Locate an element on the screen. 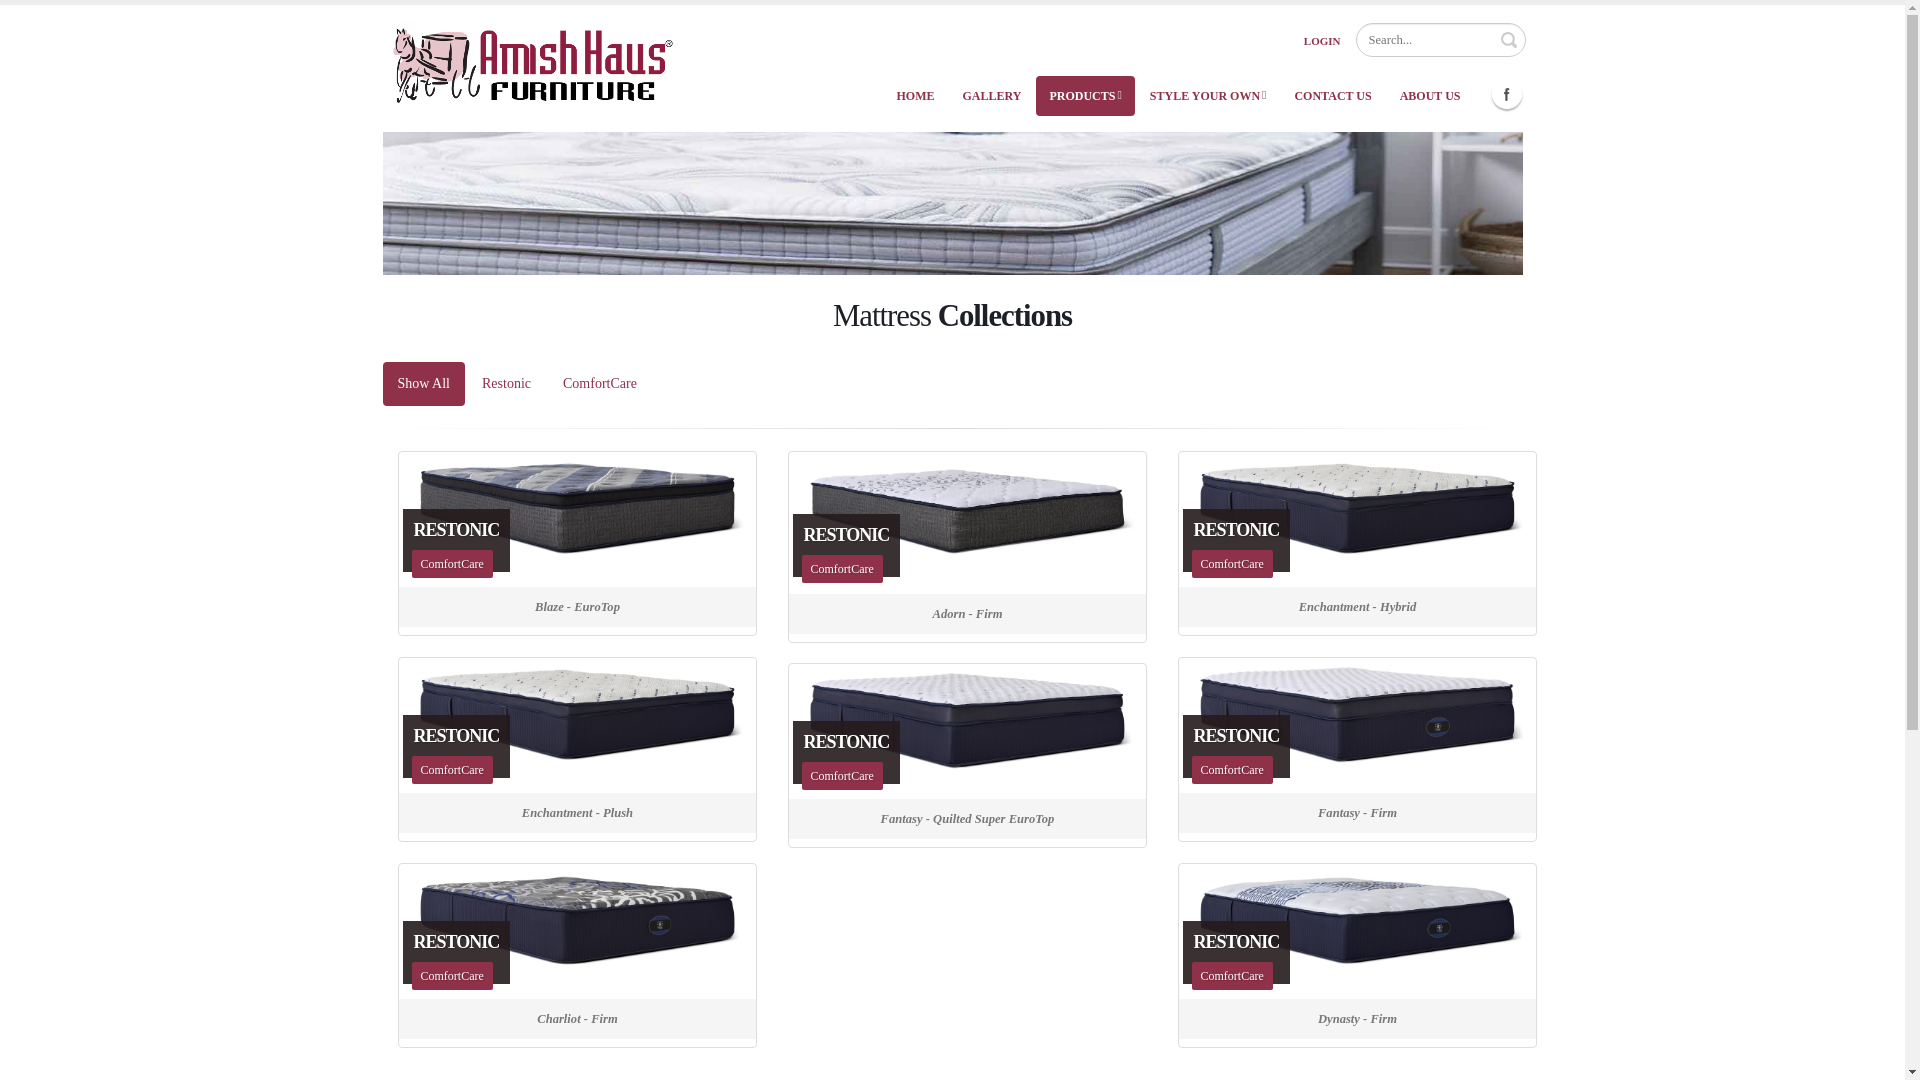 This screenshot has height=1080, width=1920. ComfortCare is located at coordinates (532, 64).